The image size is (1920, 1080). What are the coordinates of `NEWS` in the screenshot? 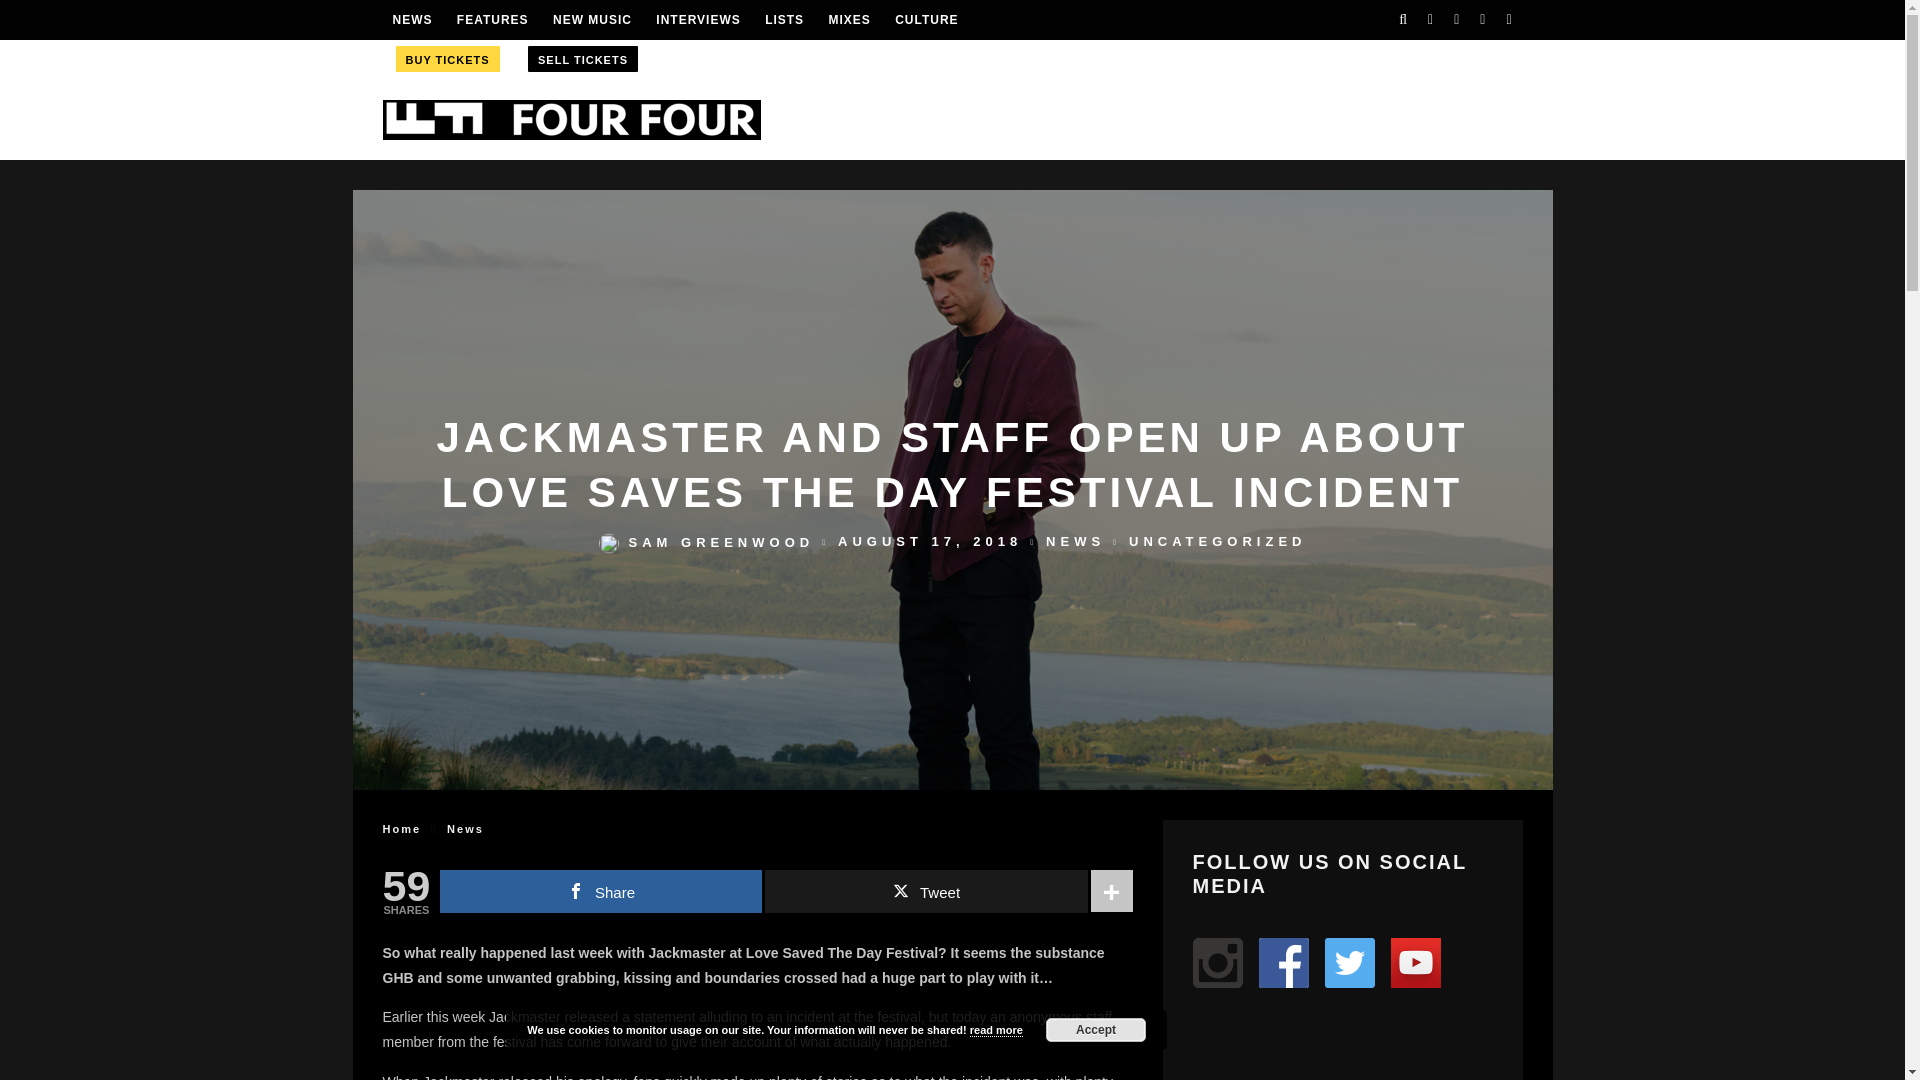 It's located at (412, 20).